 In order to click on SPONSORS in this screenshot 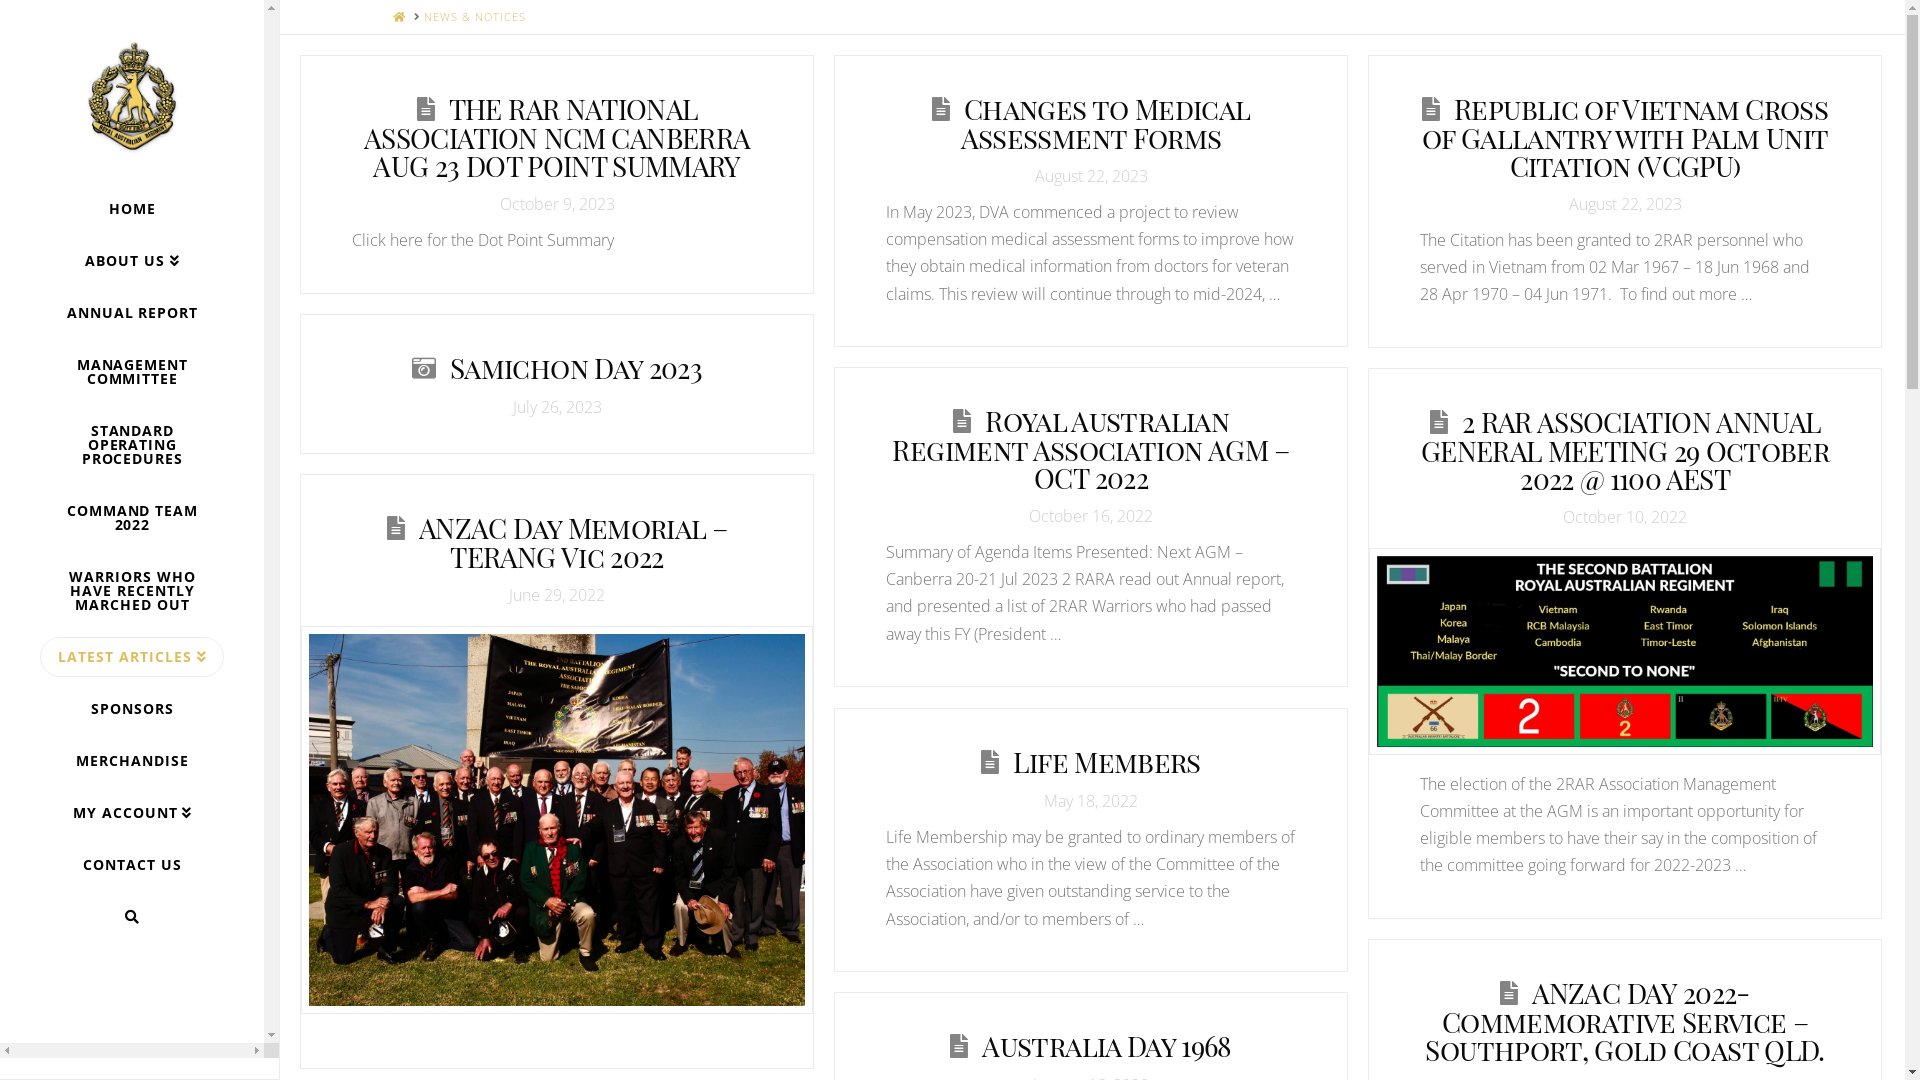, I will do `click(132, 709)`.